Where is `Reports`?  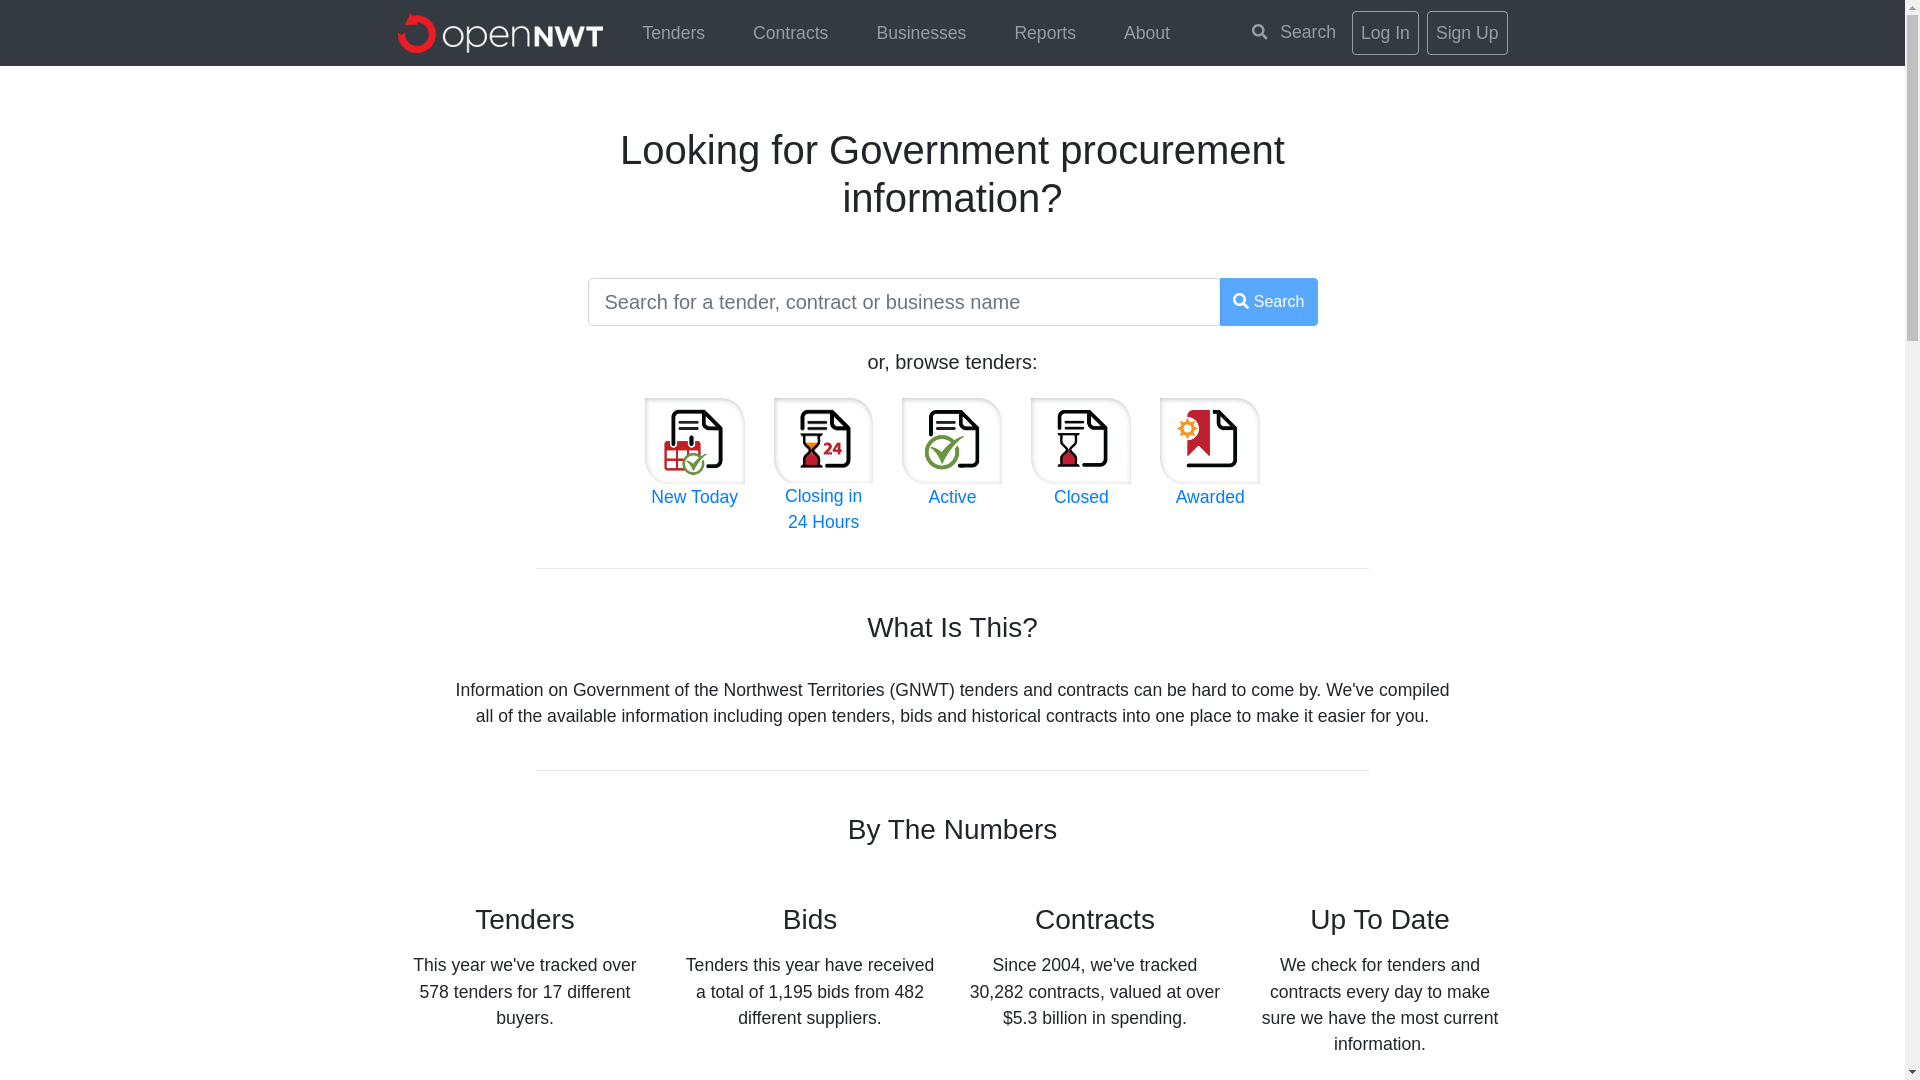 Reports is located at coordinates (1045, 32).